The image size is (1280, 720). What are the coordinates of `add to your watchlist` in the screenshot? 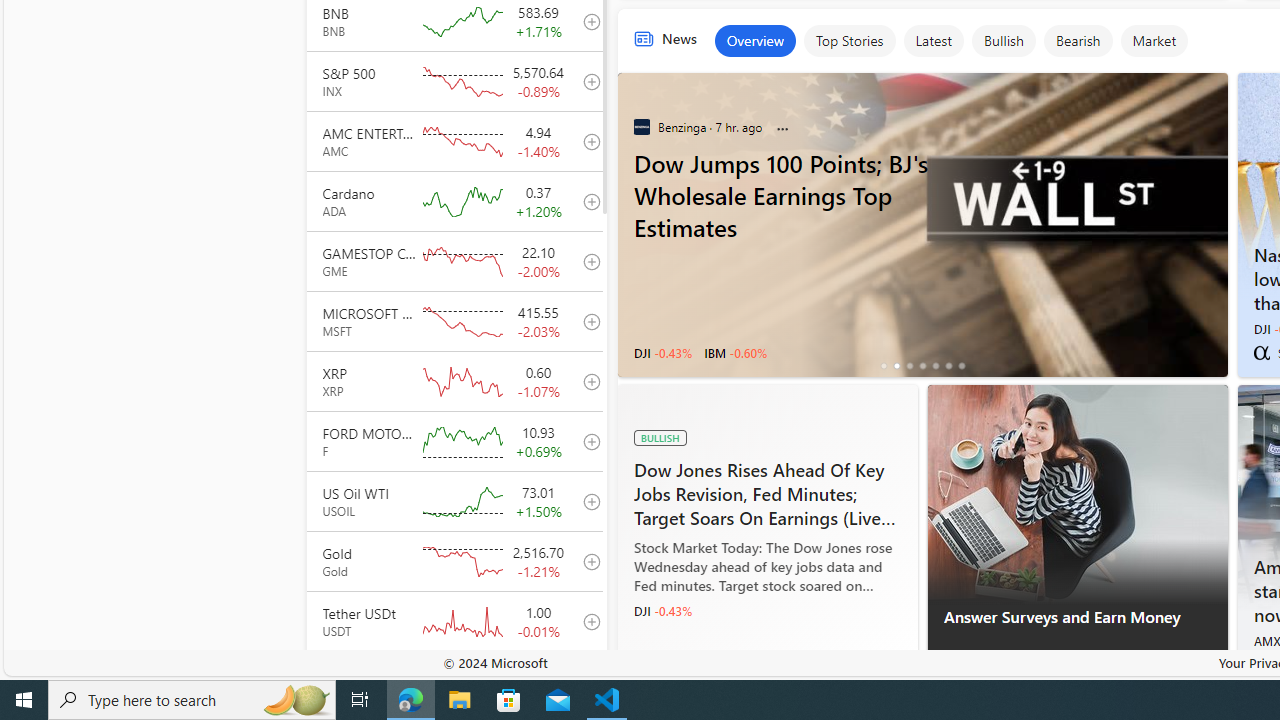 It's located at (586, 681).